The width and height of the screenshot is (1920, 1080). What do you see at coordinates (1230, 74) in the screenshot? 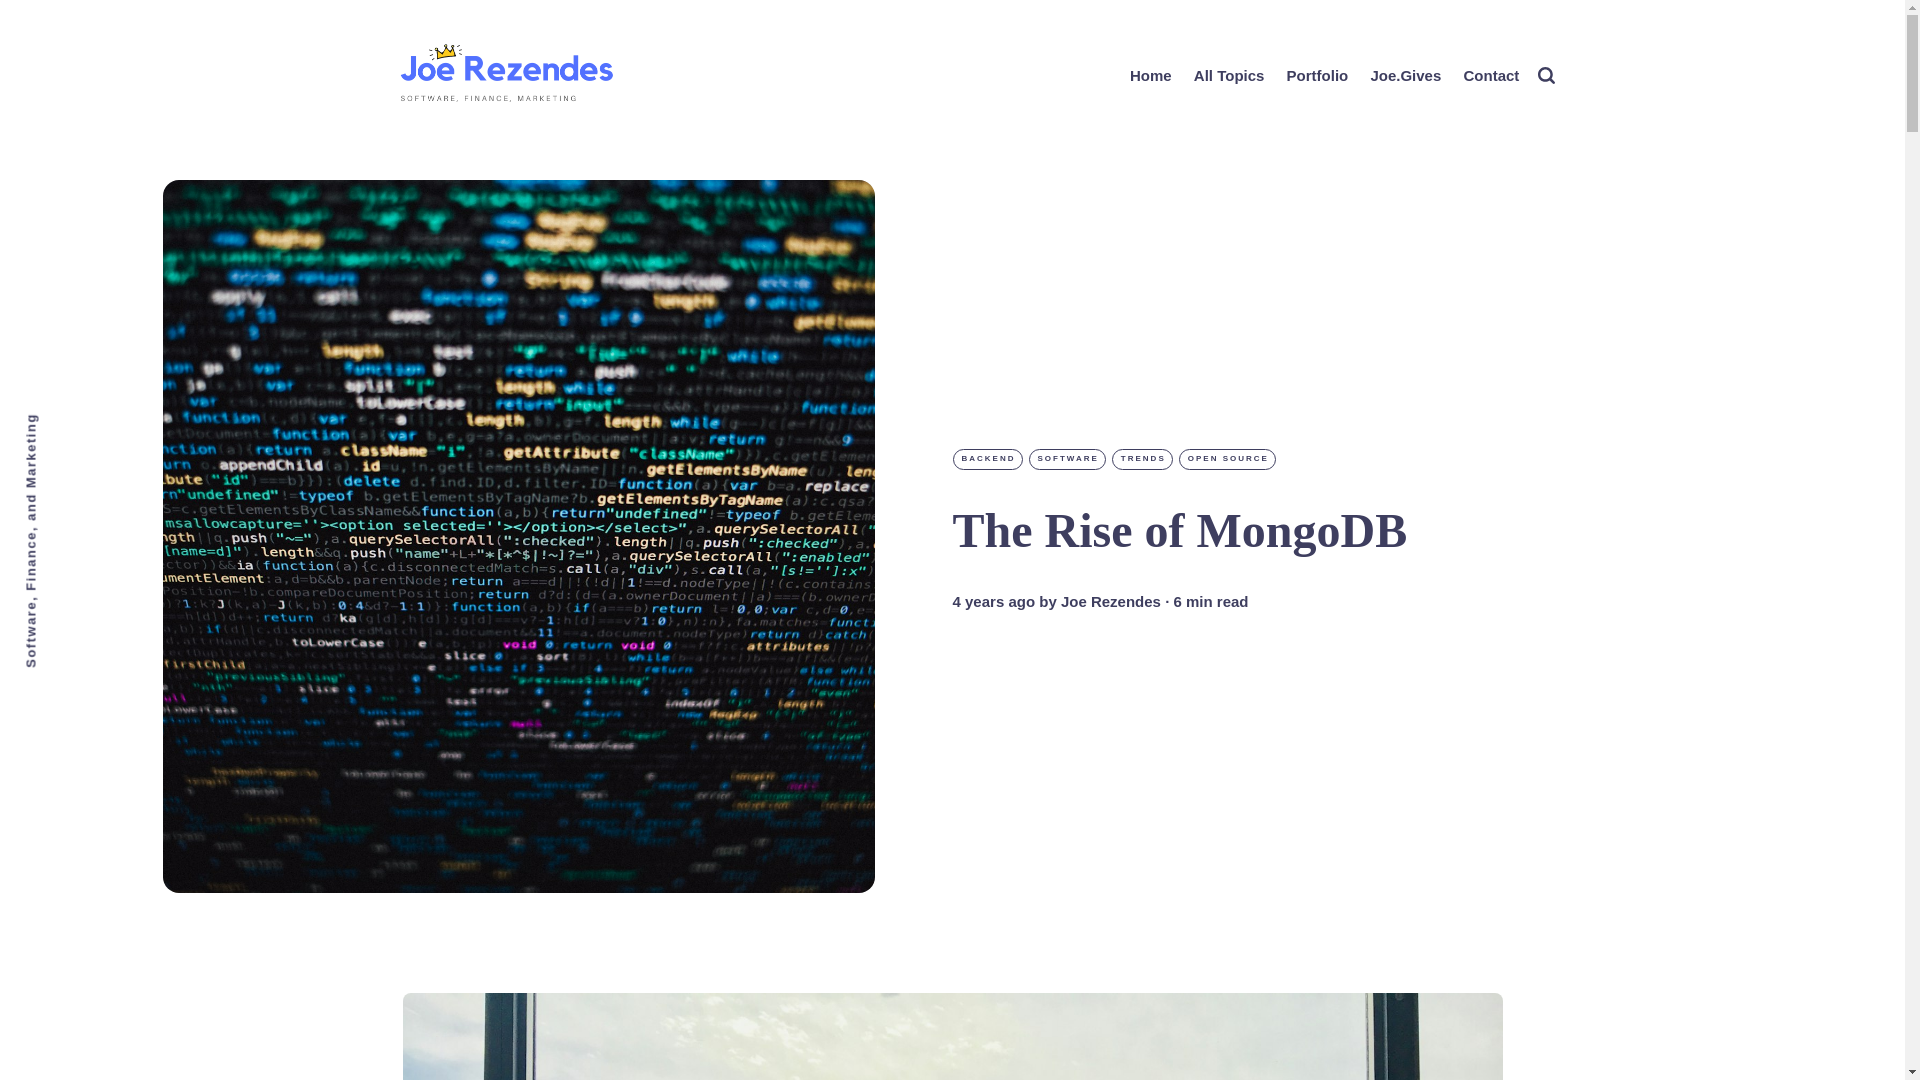
I see `All Topics` at bounding box center [1230, 74].